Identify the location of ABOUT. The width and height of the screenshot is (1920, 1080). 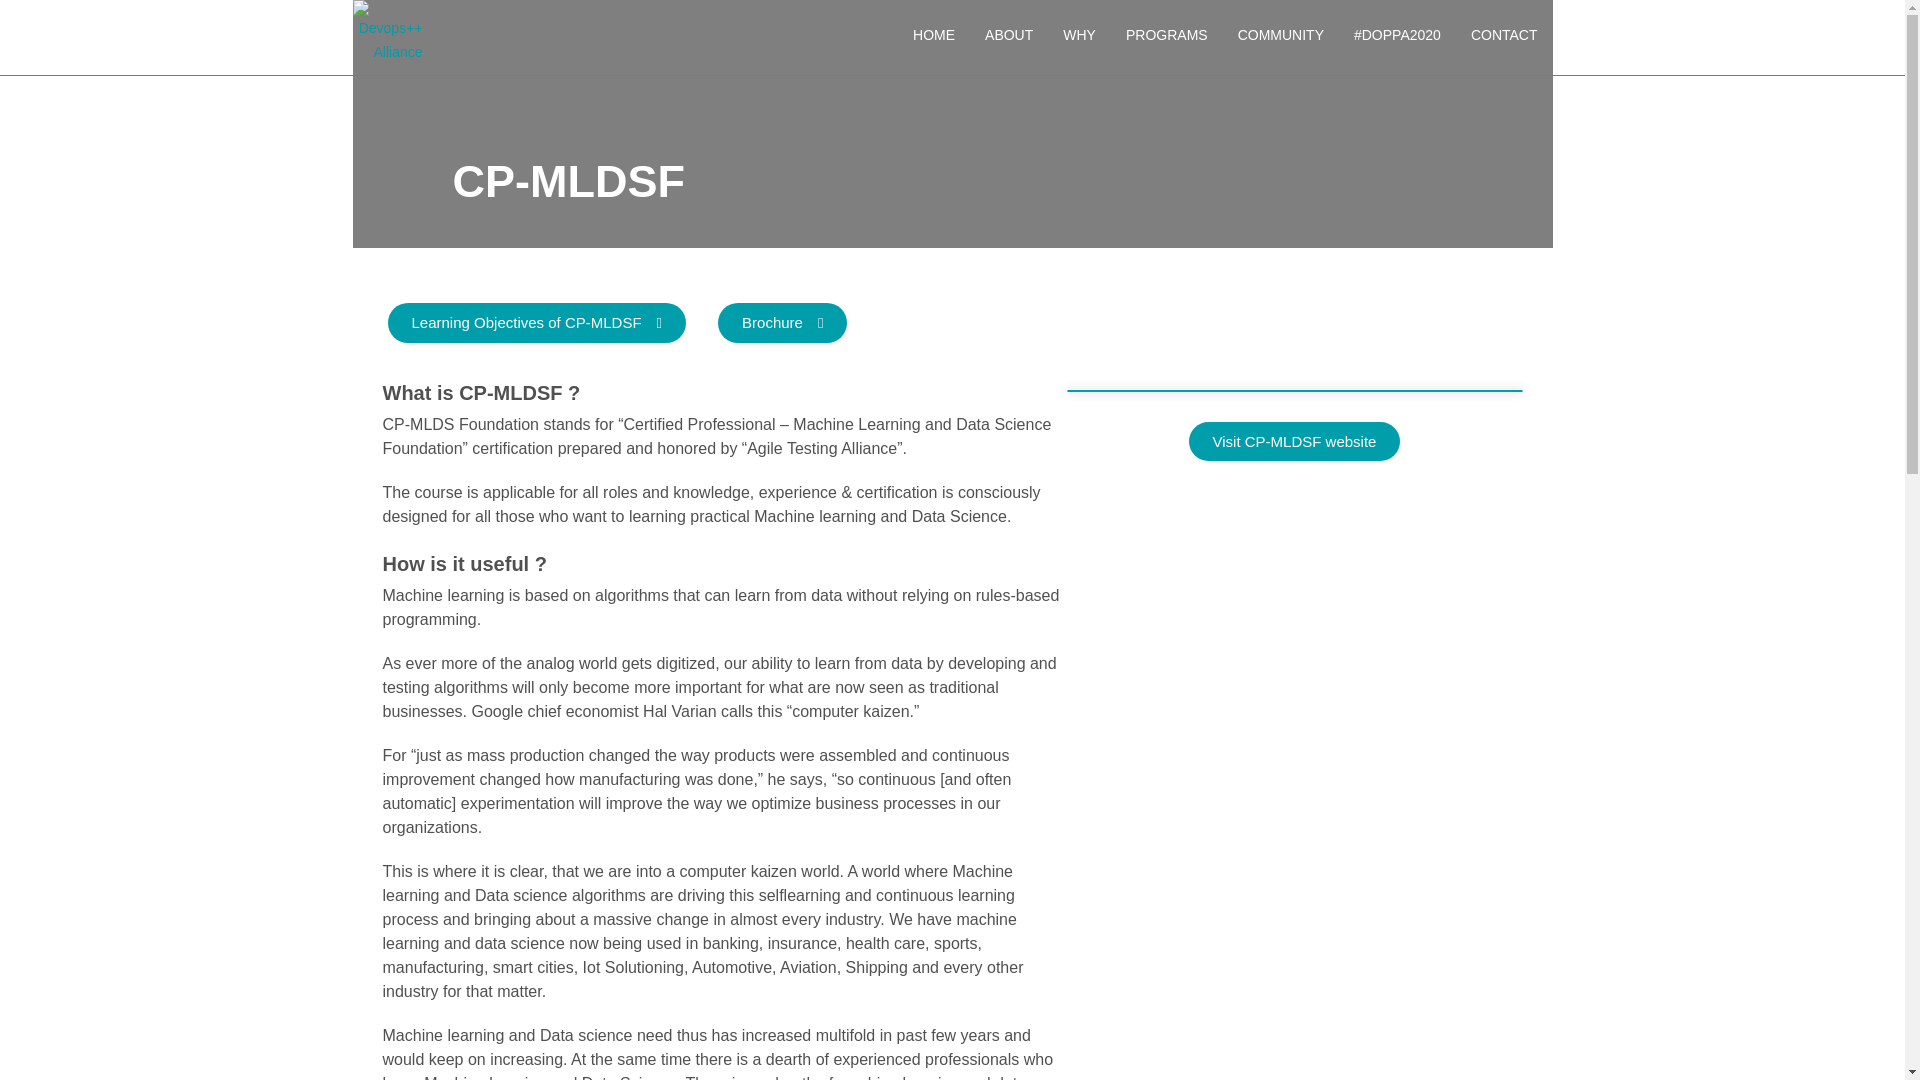
(1008, 35).